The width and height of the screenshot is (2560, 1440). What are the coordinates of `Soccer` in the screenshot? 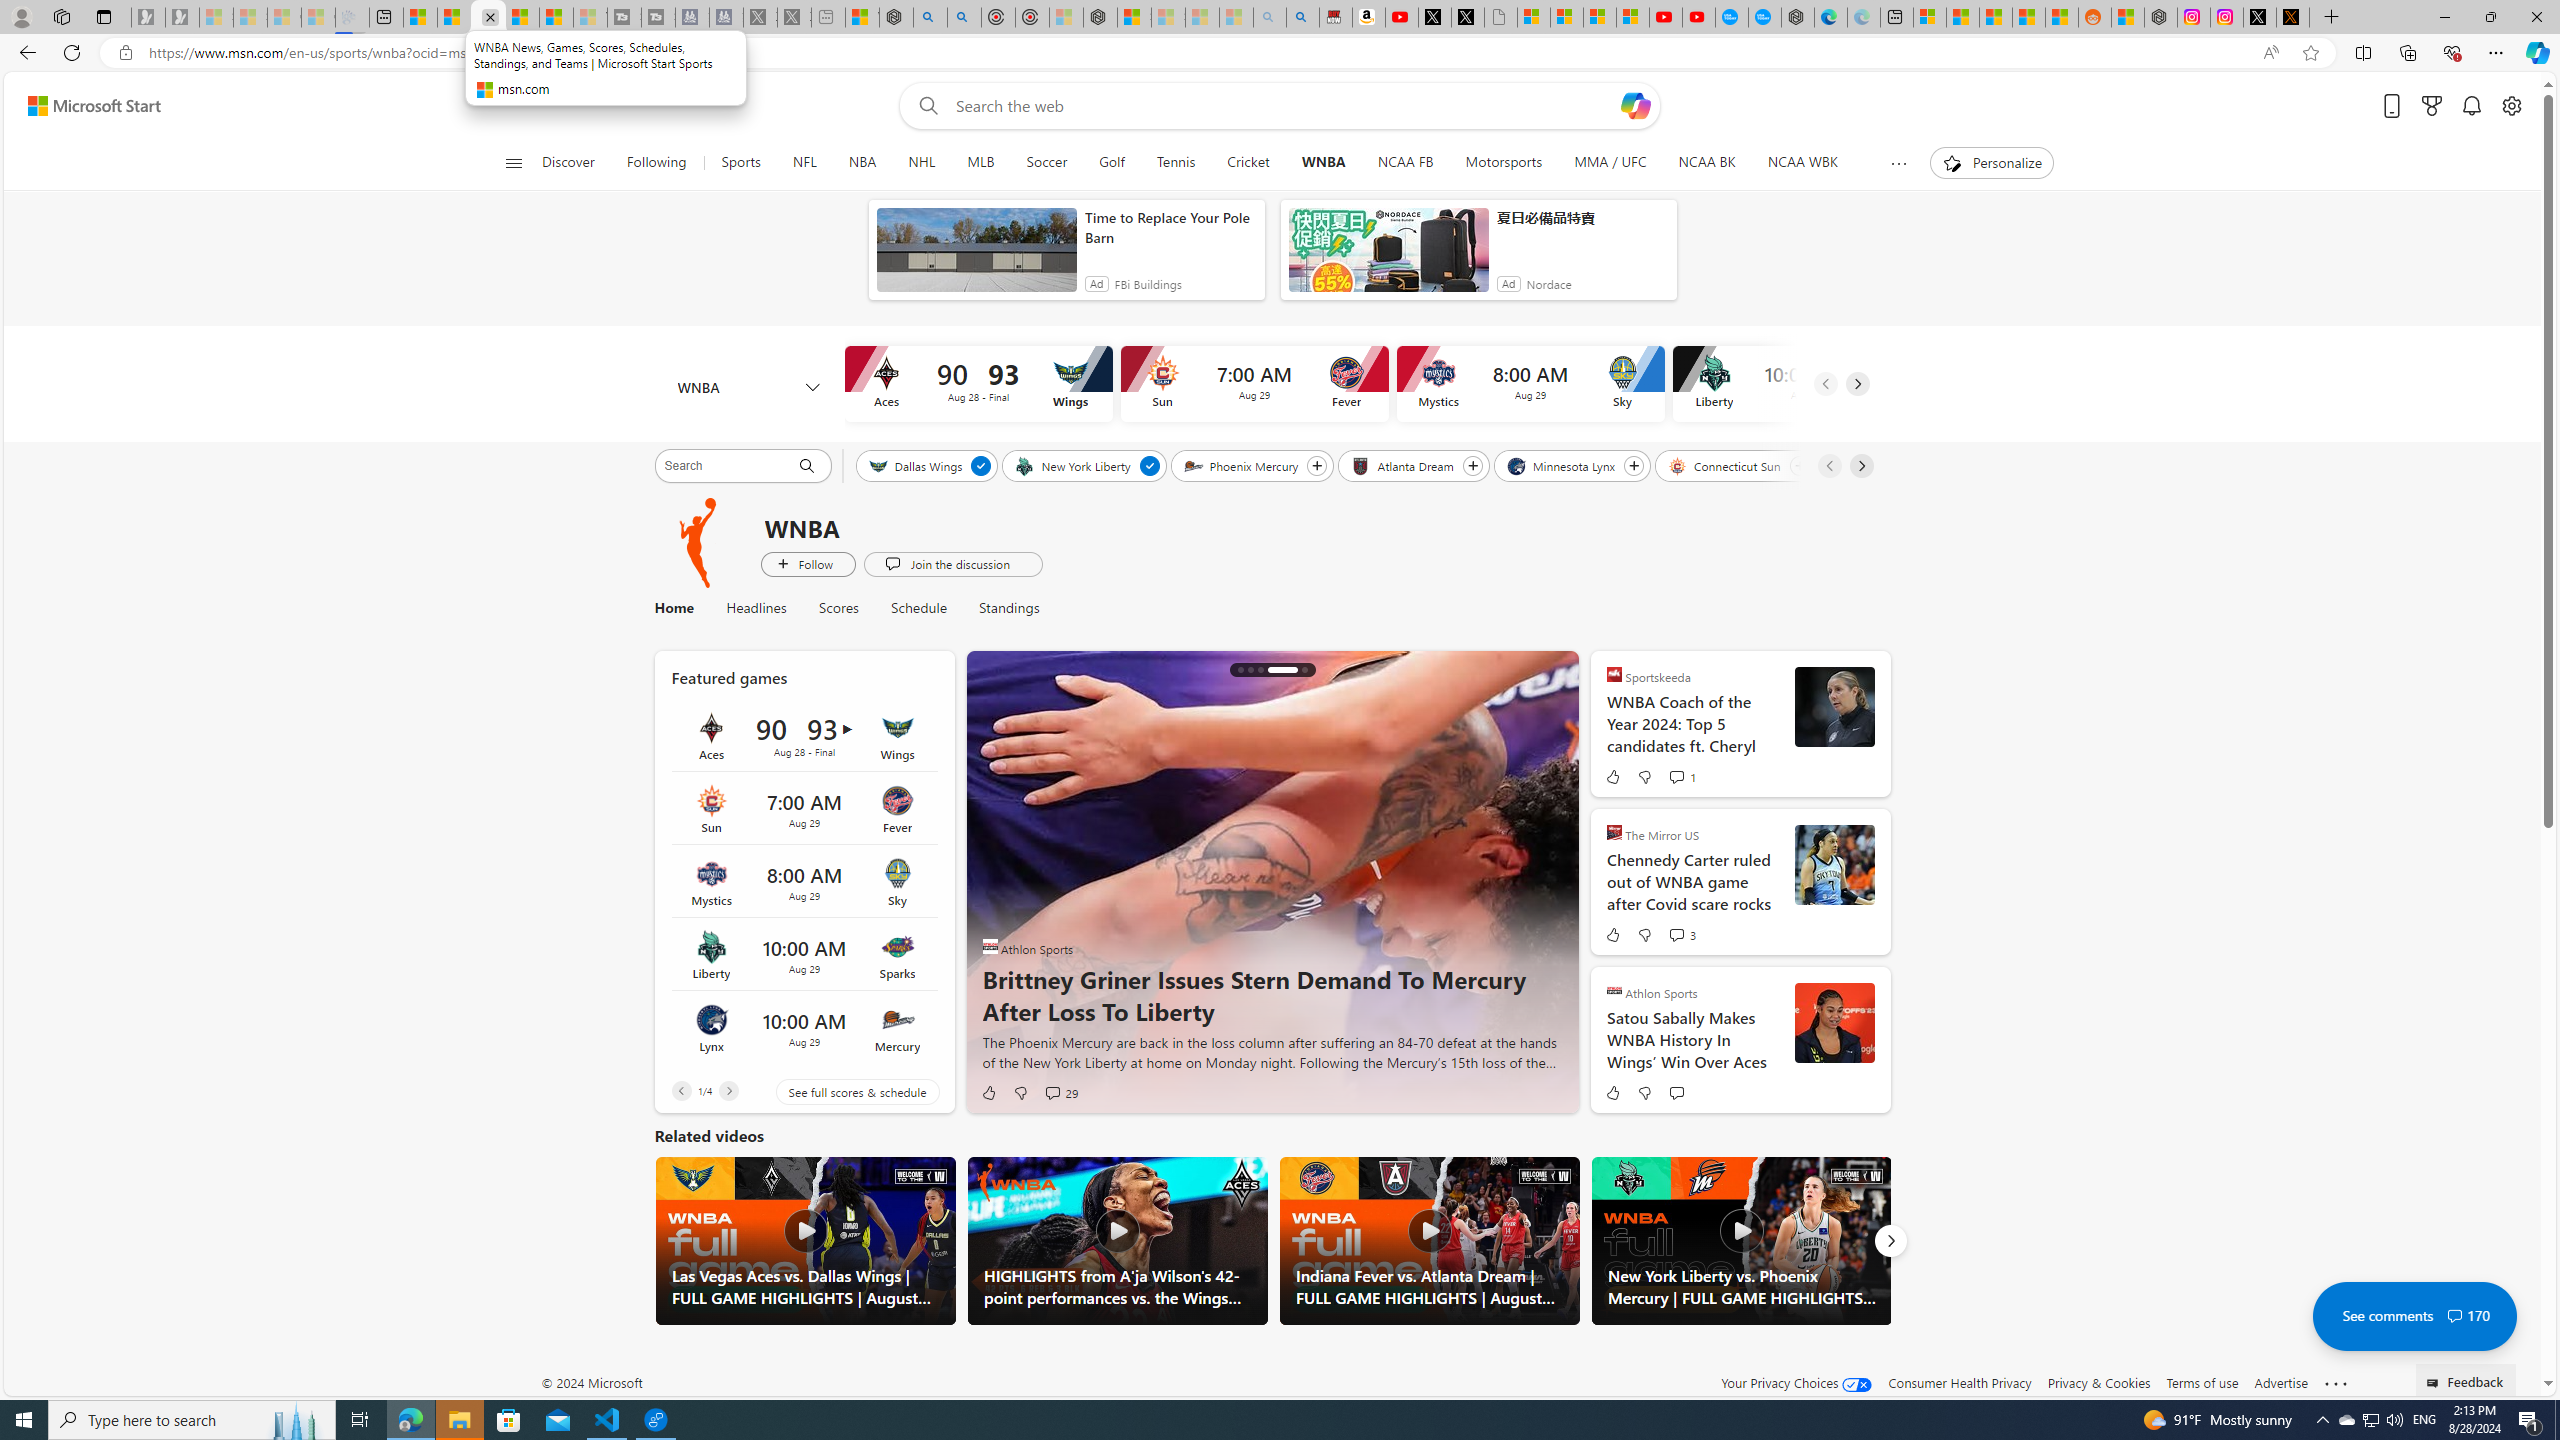 It's located at (1046, 163).